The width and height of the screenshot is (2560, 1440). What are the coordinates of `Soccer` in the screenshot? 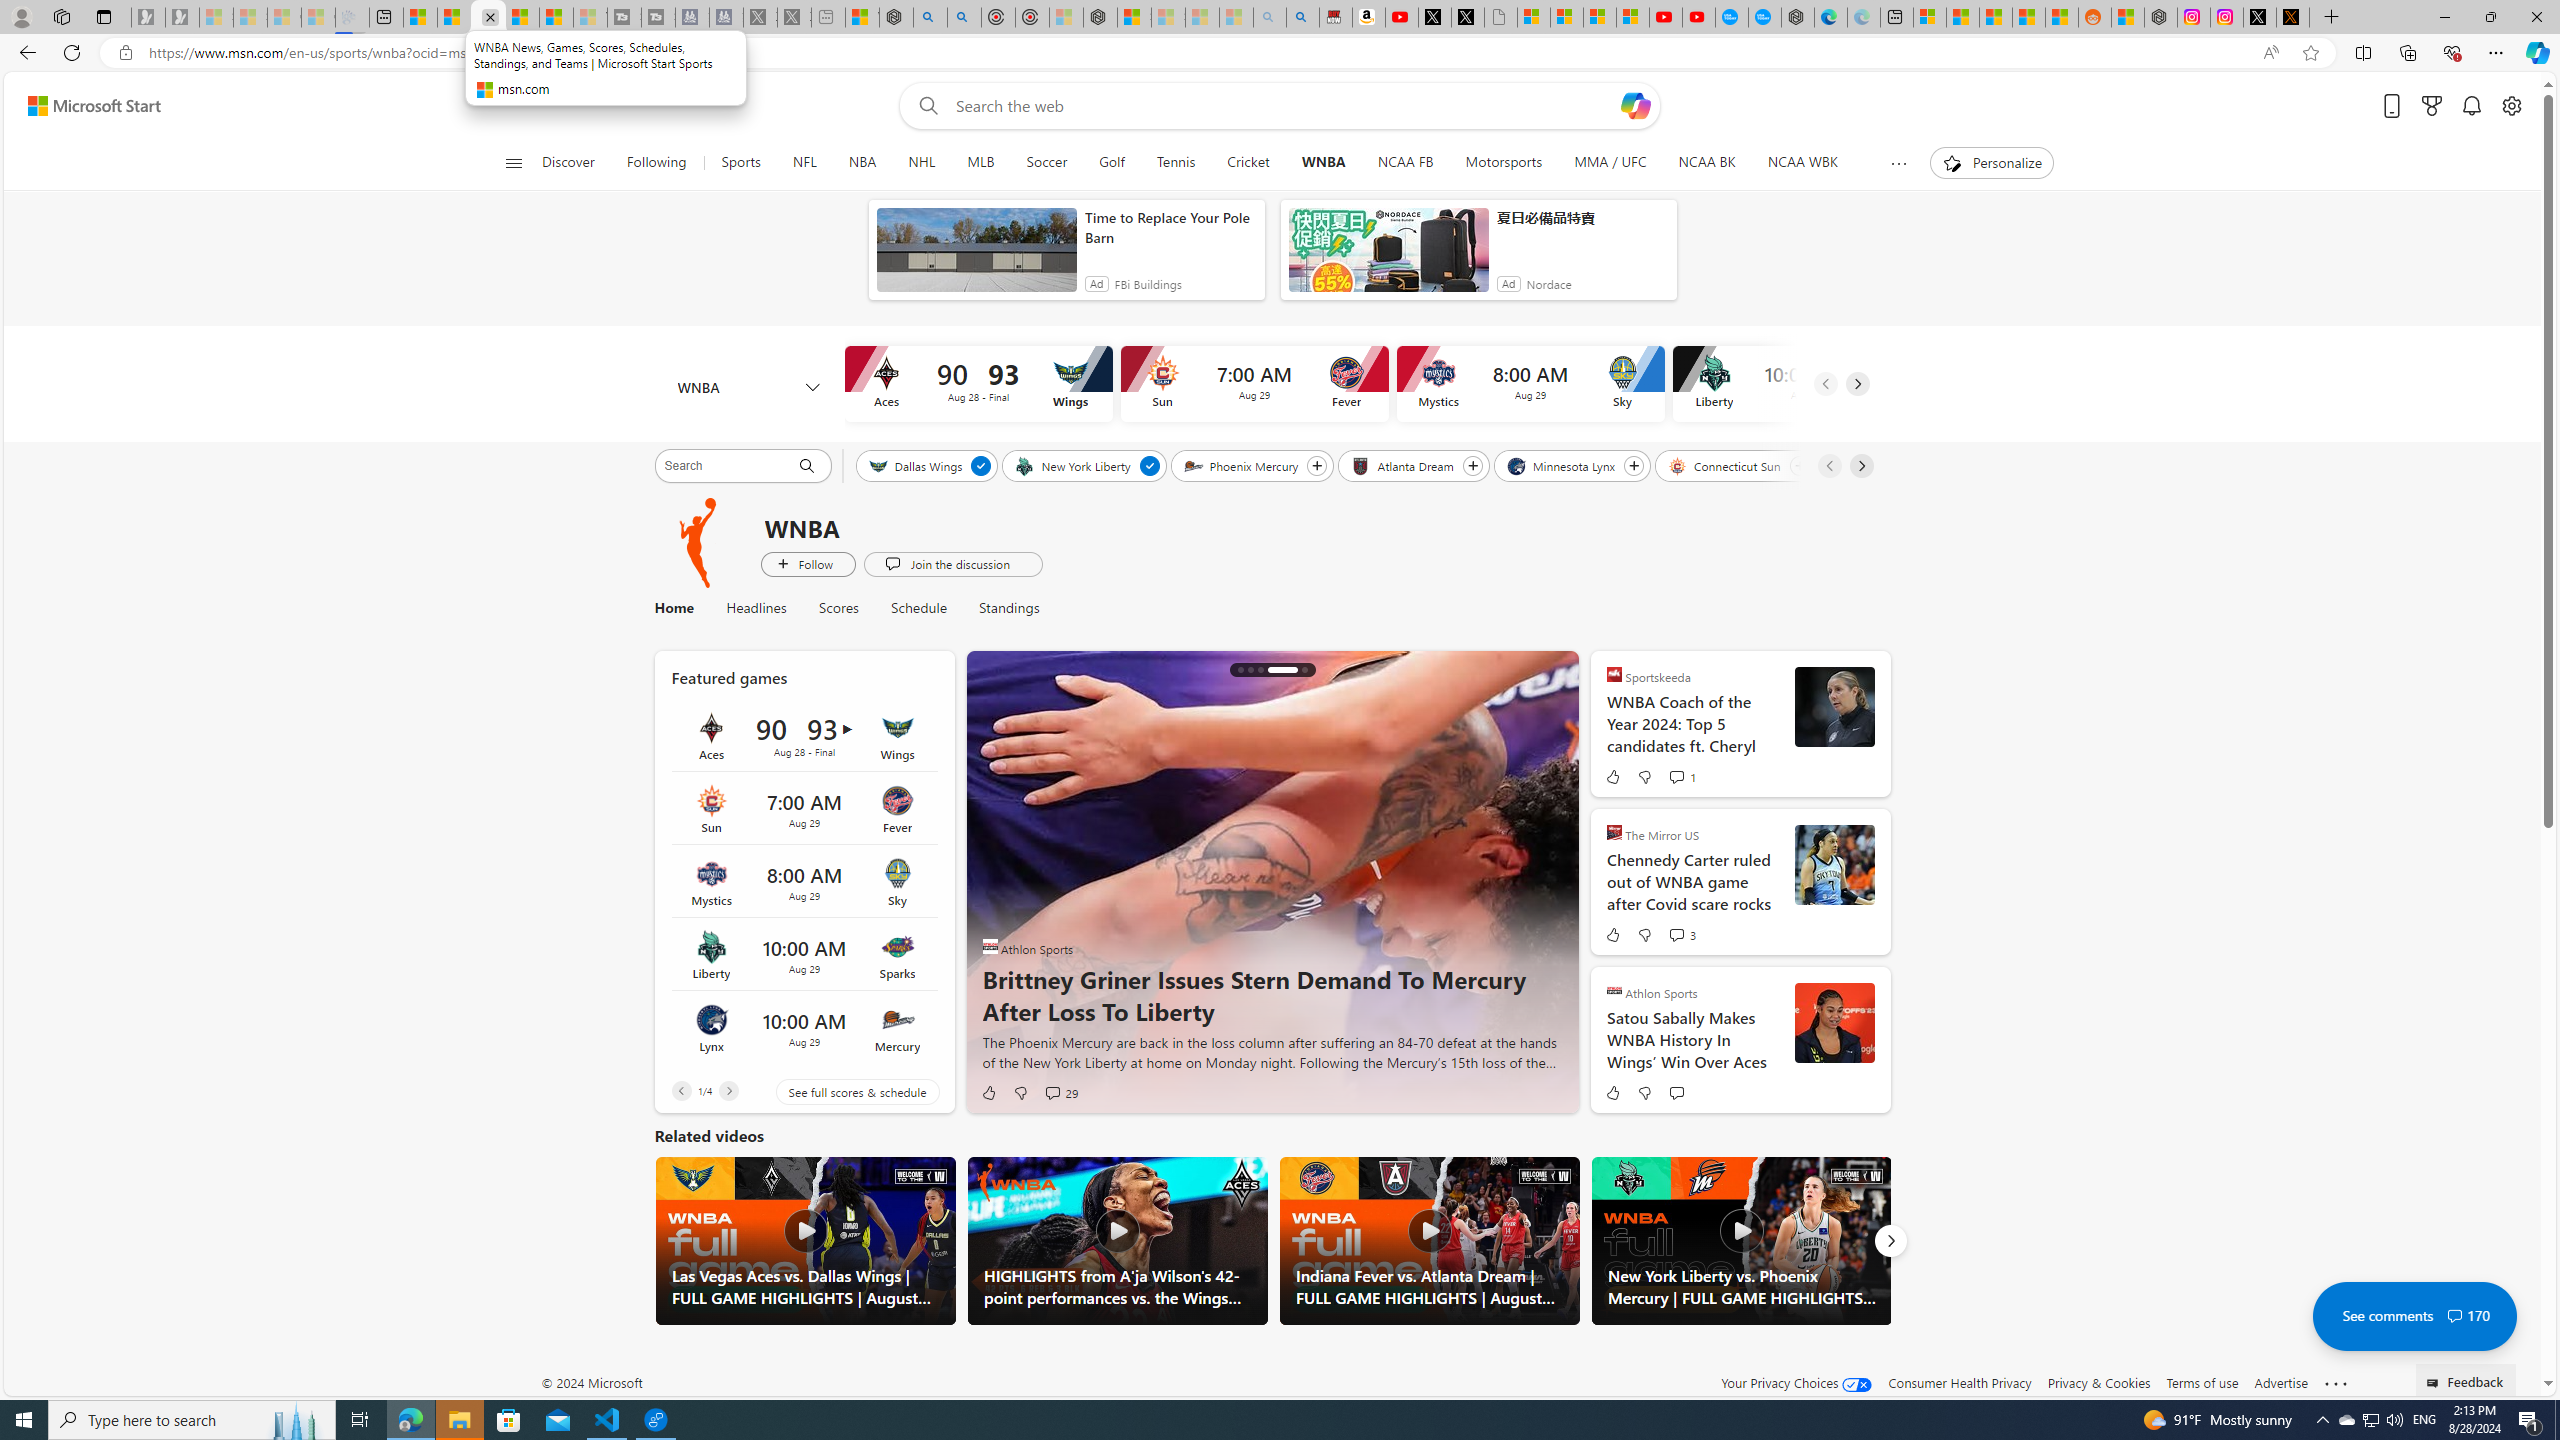 It's located at (1046, 163).